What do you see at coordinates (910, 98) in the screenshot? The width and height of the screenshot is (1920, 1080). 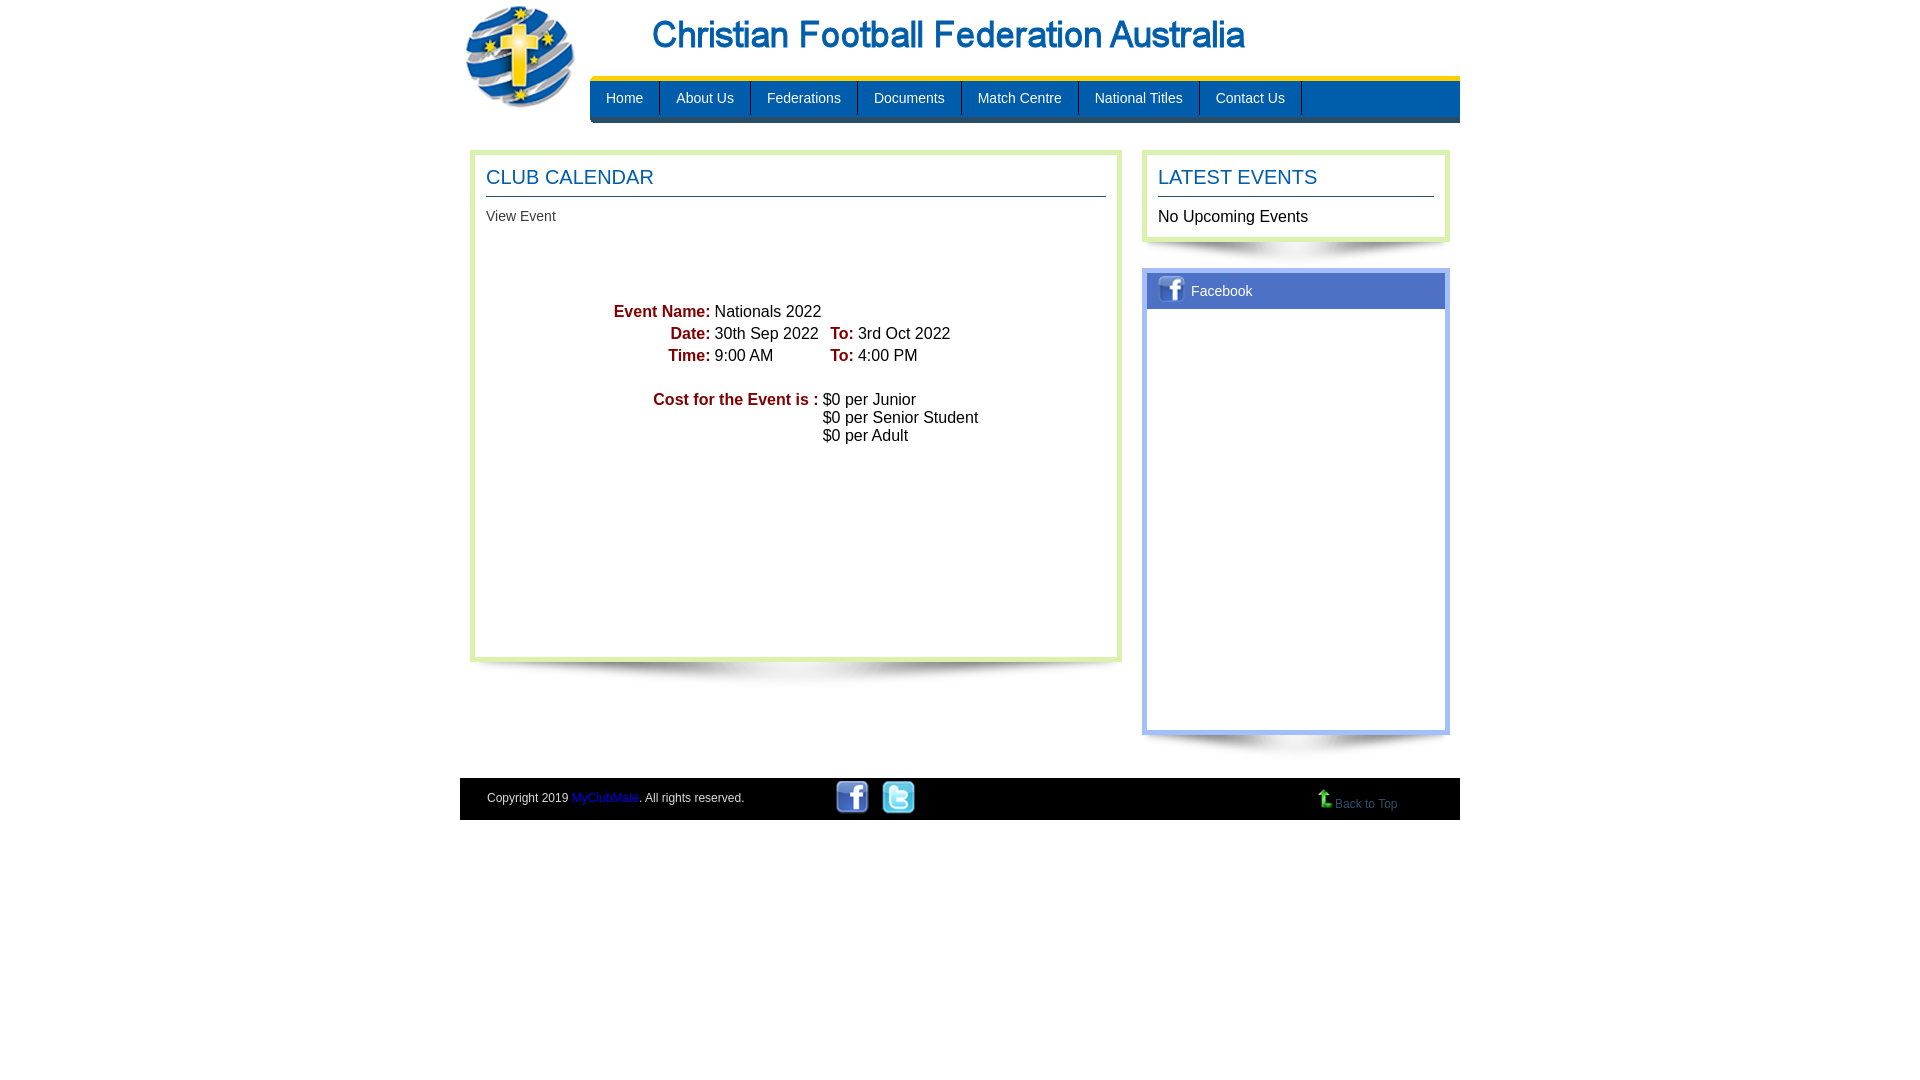 I see `Documents` at bounding box center [910, 98].